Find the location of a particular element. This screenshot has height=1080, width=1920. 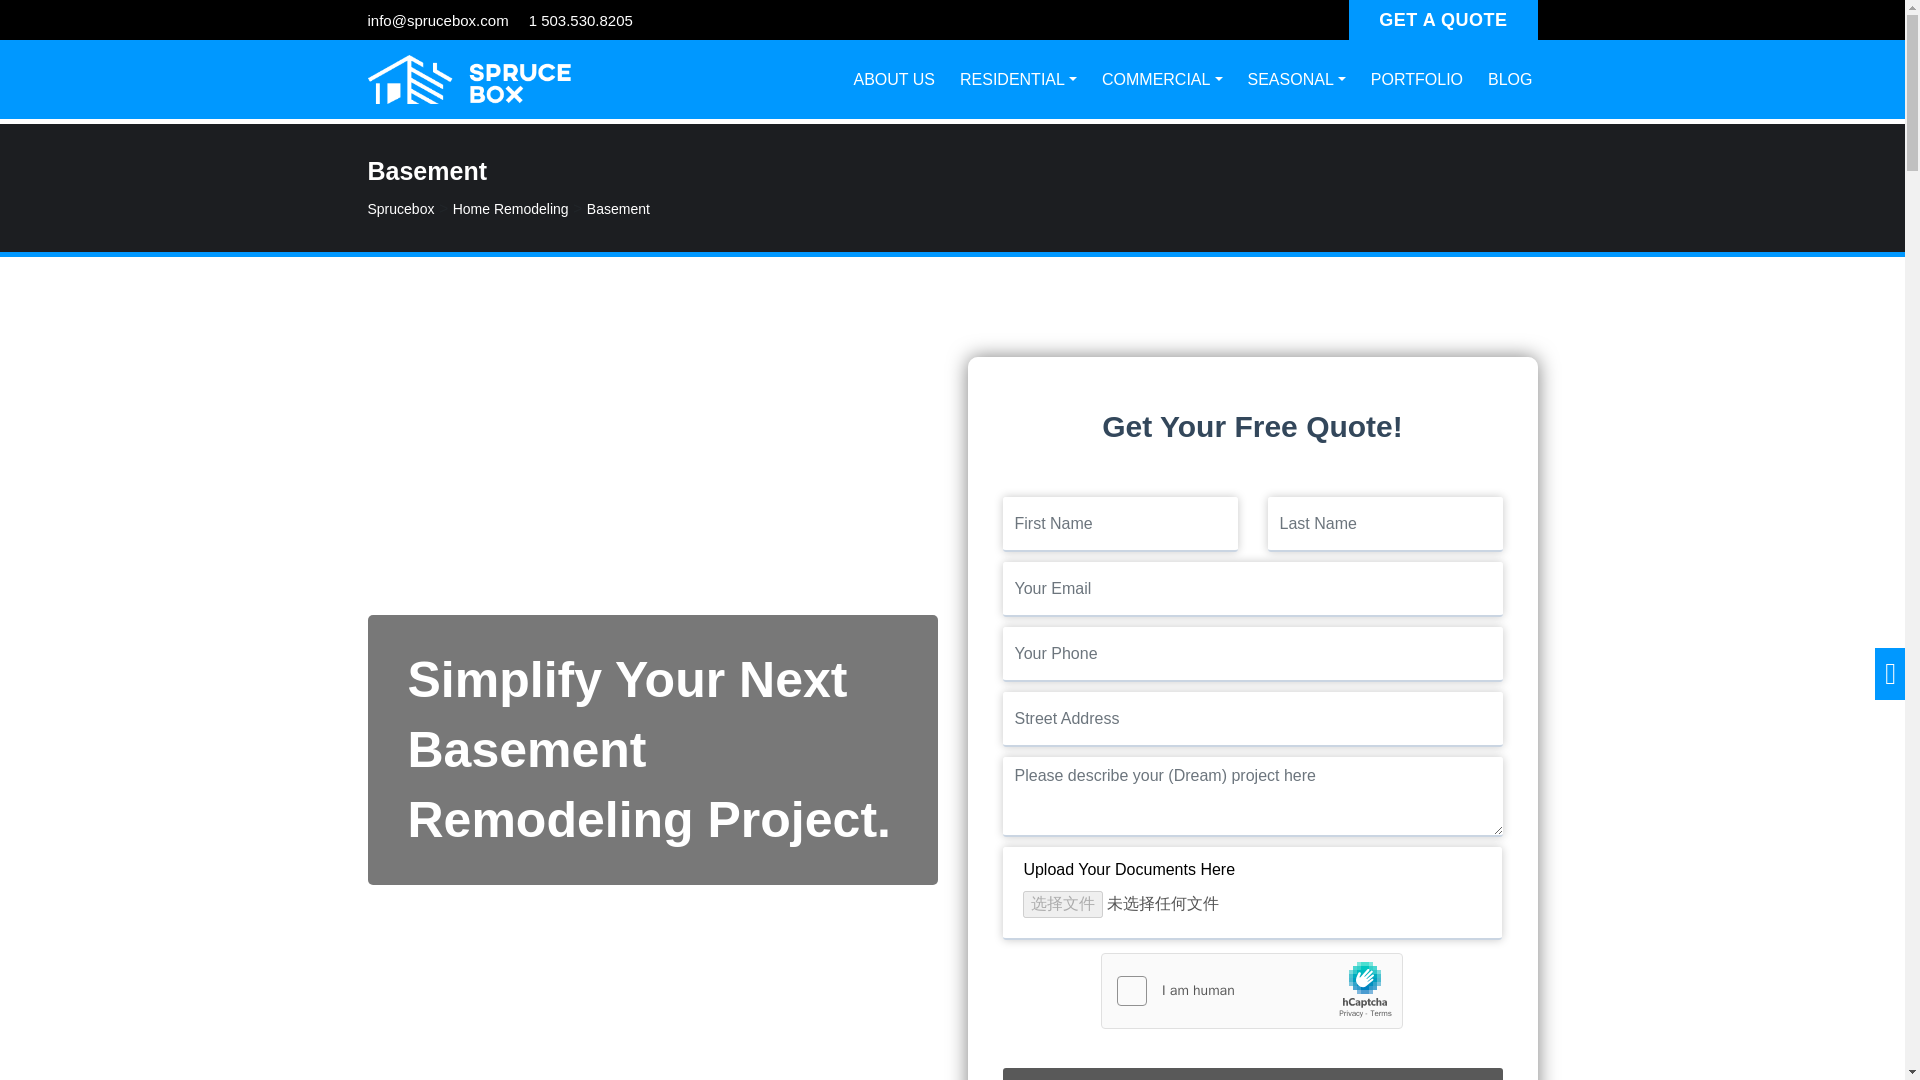

RESIDENTIAL is located at coordinates (1018, 80).